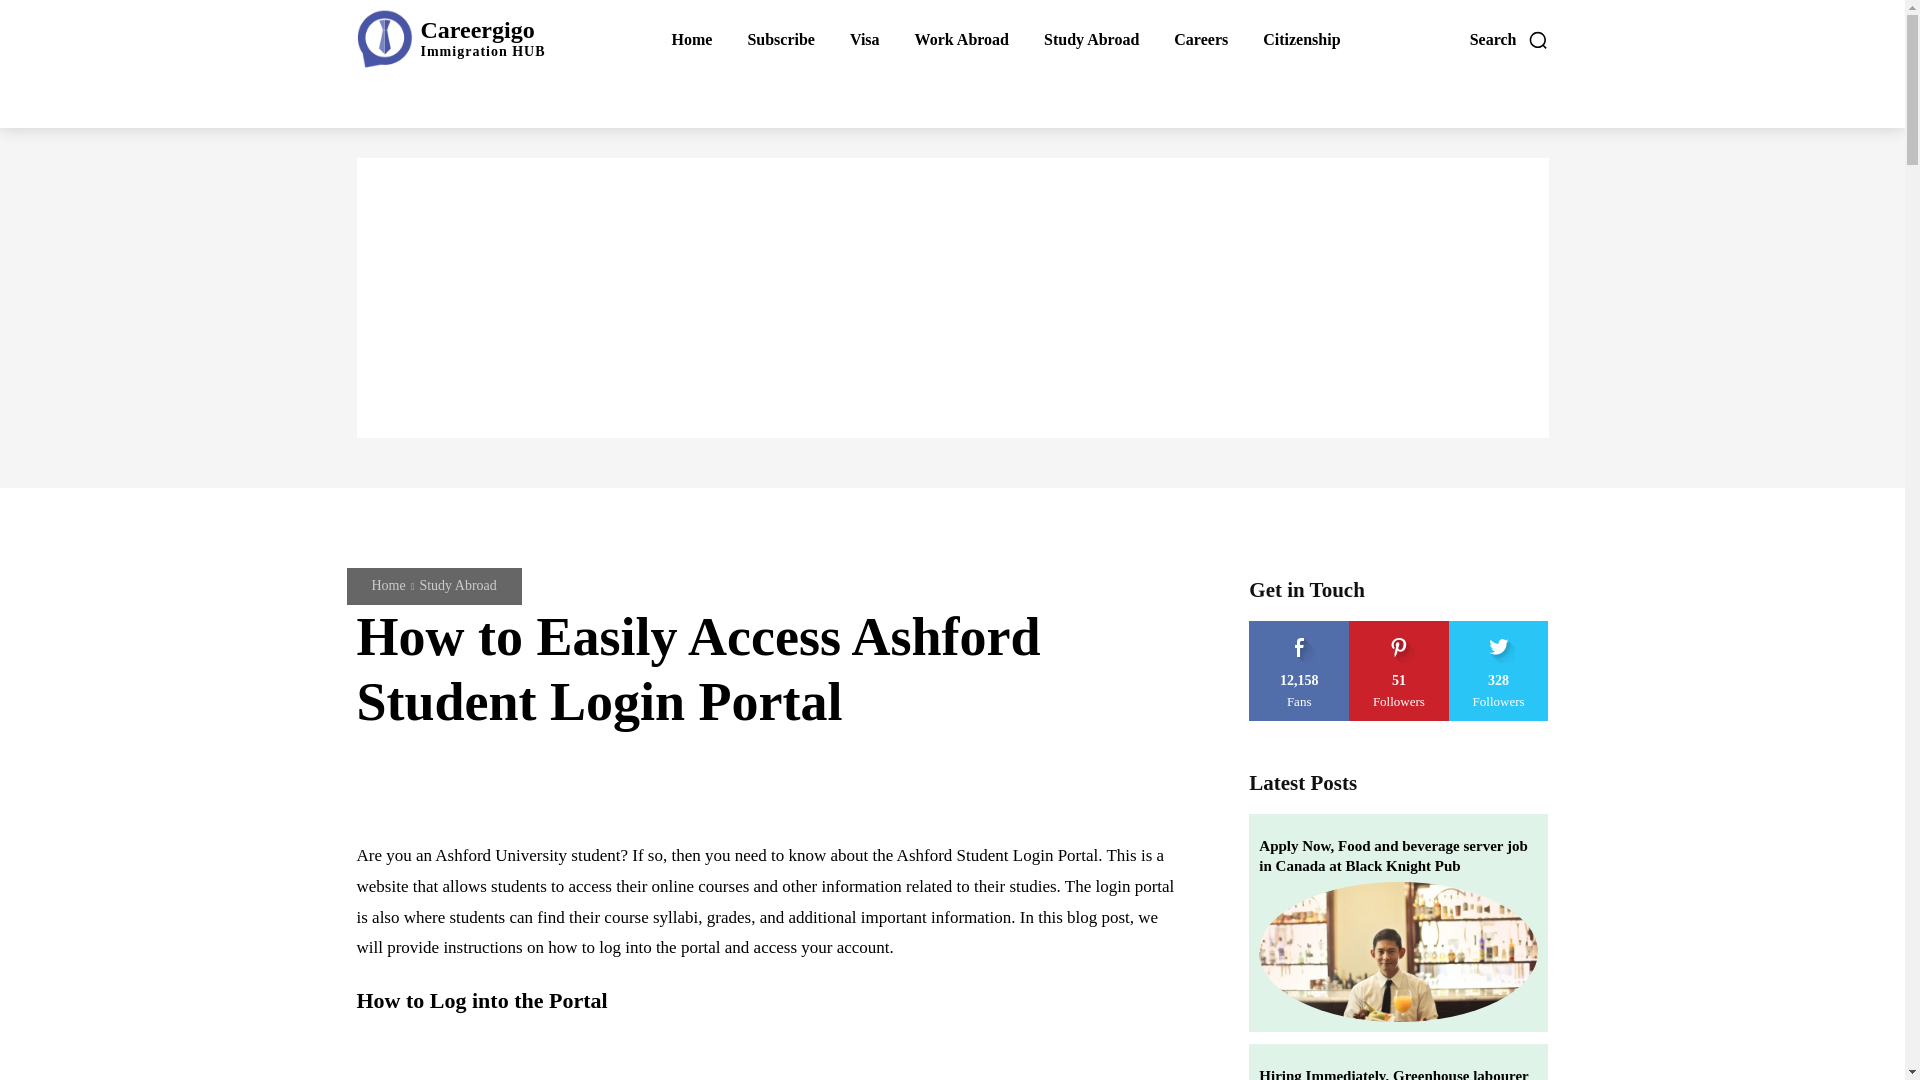 The height and width of the screenshot is (1080, 1920). Describe the element at coordinates (780, 40) in the screenshot. I see `View all posts in Study Abroad` at that location.